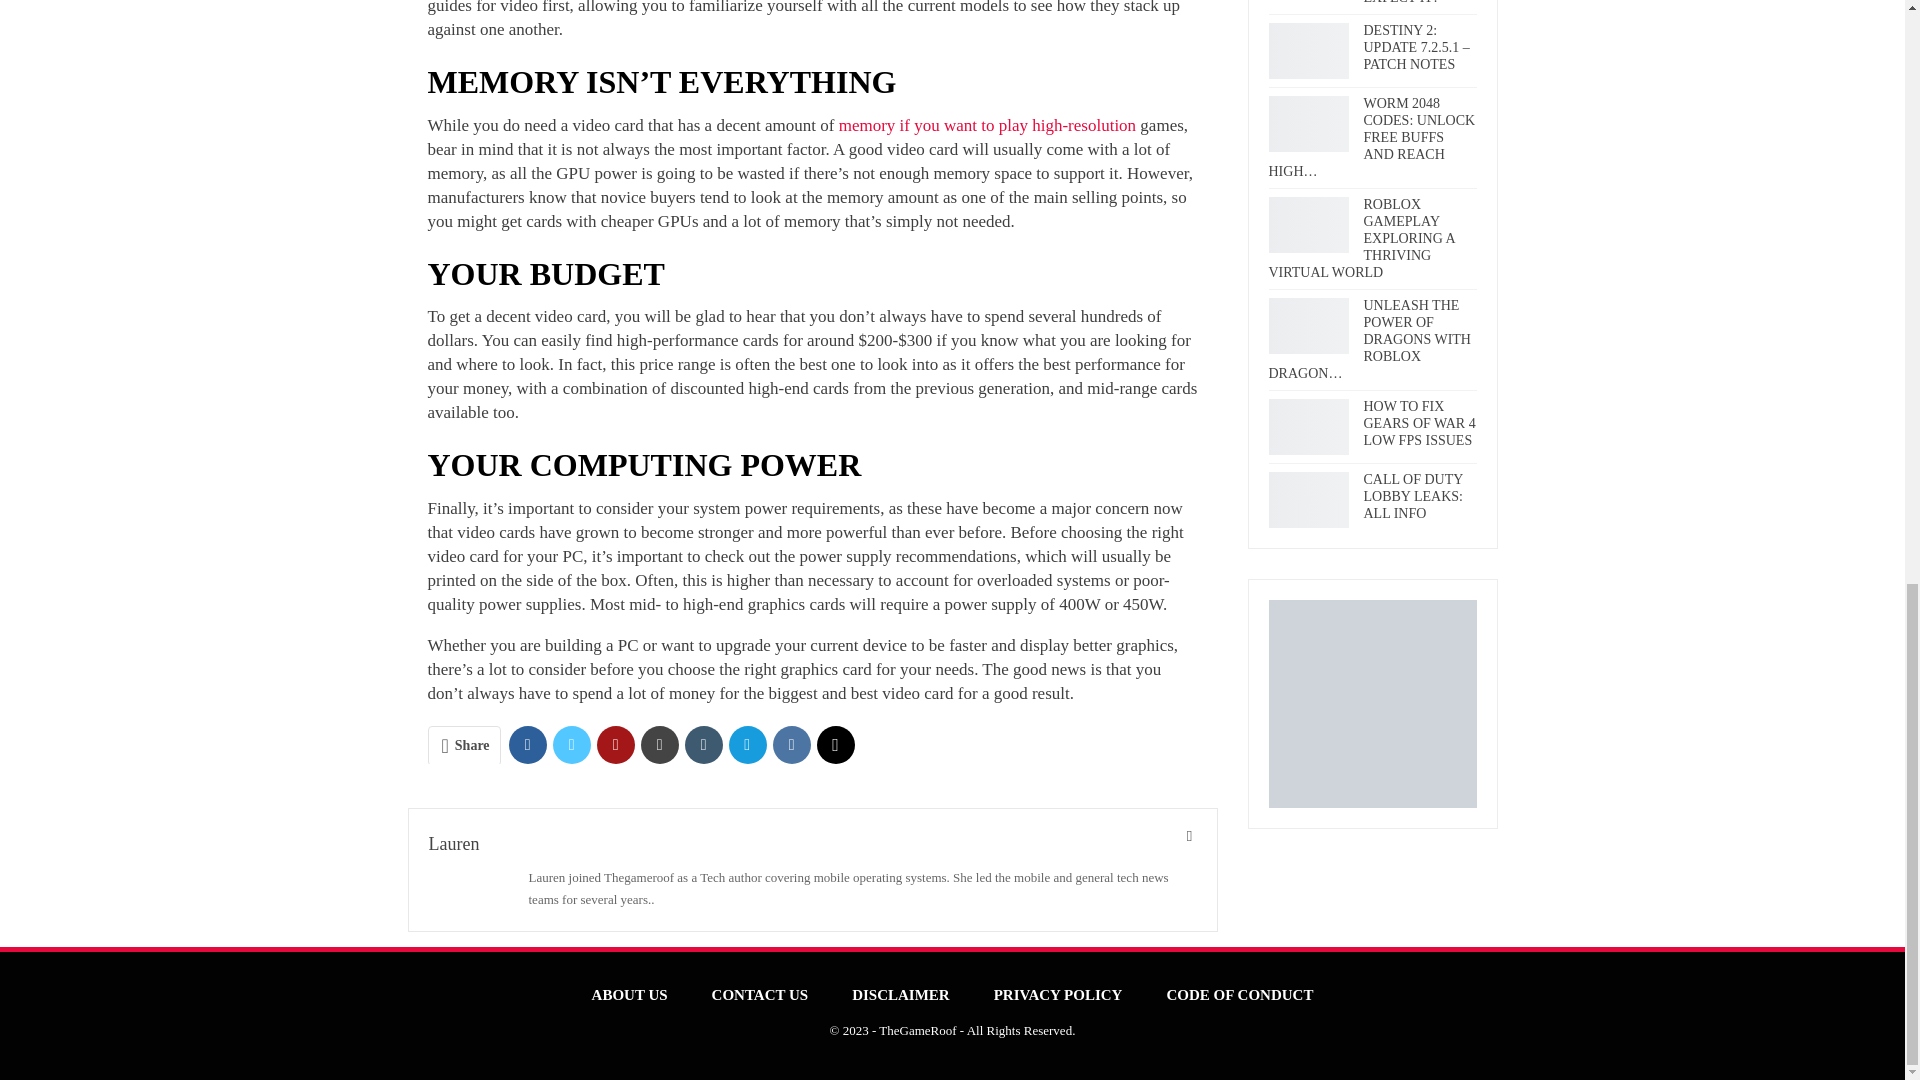 The image size is (1920, 1080). Describe the element at coordinates (988, 125) in the screenshot. I see `memory if you want to play high-resolution` at that location.